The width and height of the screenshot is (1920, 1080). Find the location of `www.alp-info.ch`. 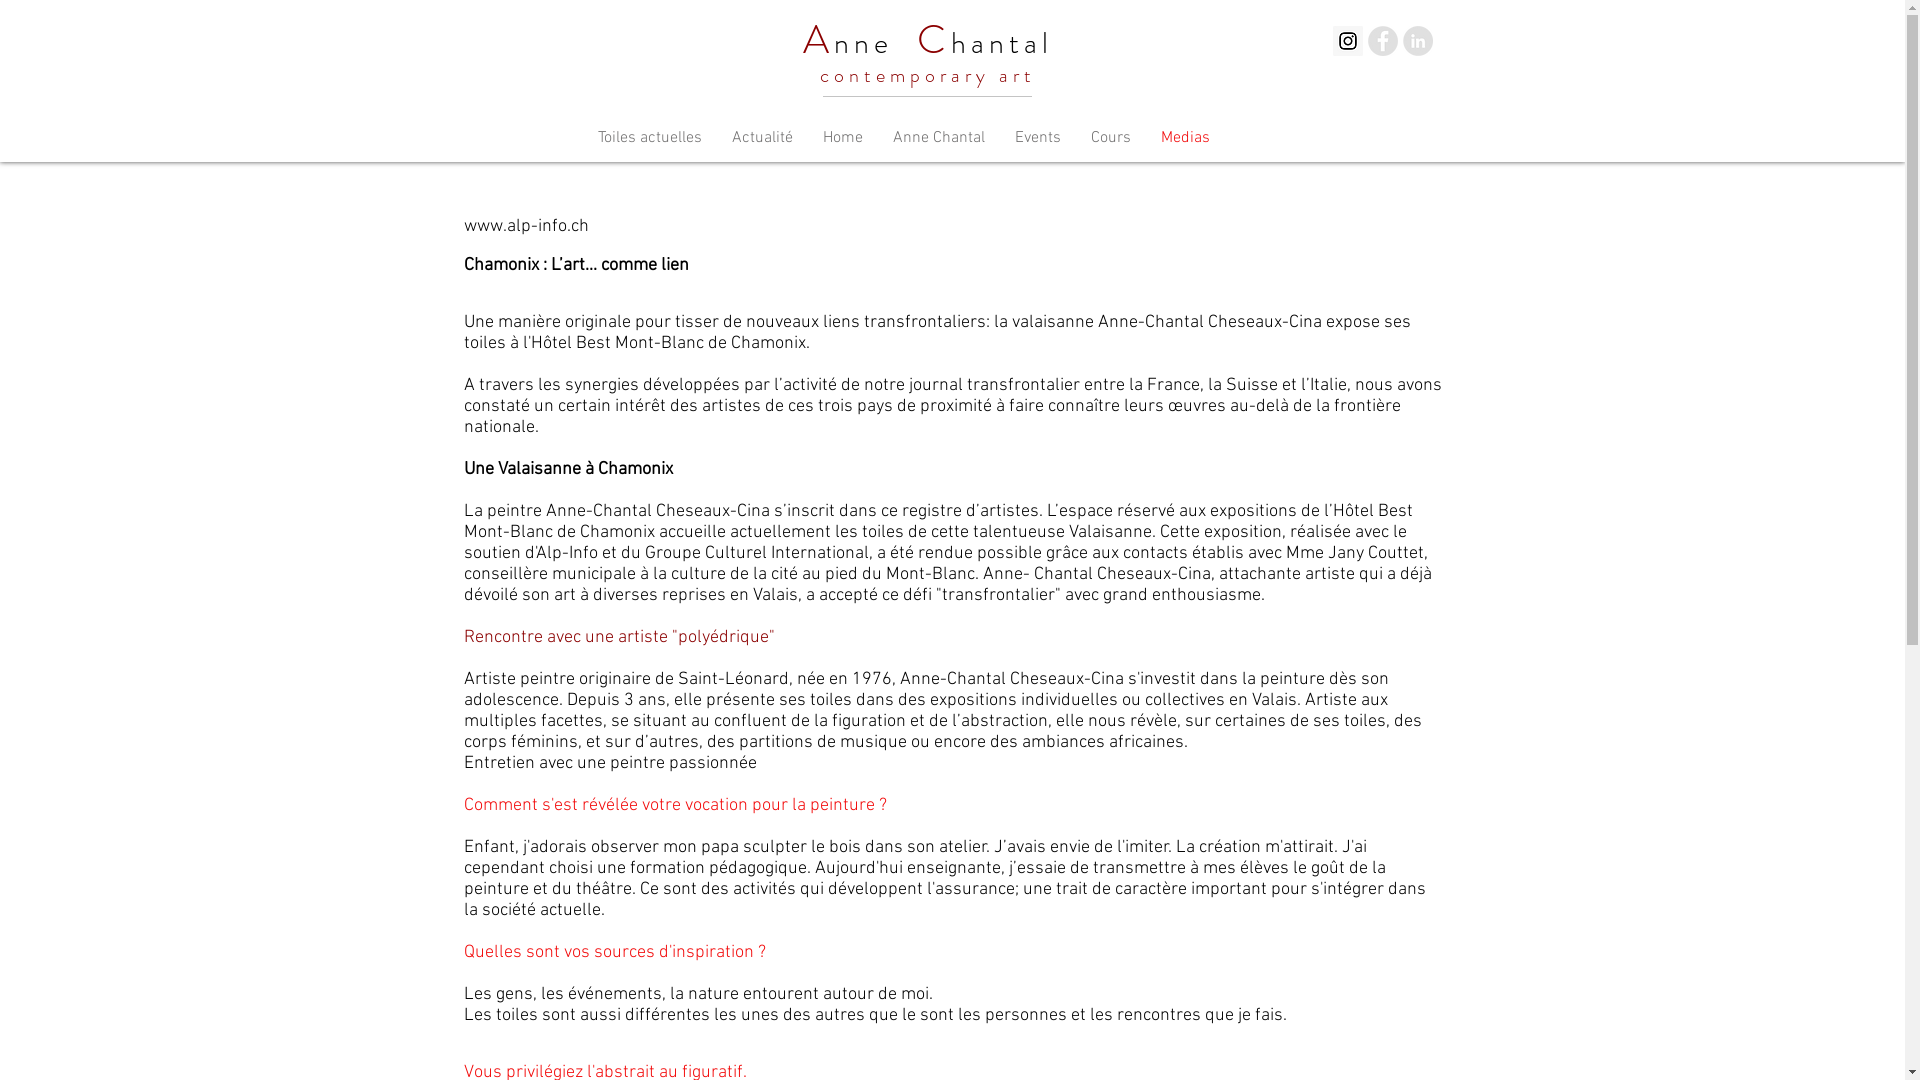

www.alp-info.ch is located at coordinates (526, 226).